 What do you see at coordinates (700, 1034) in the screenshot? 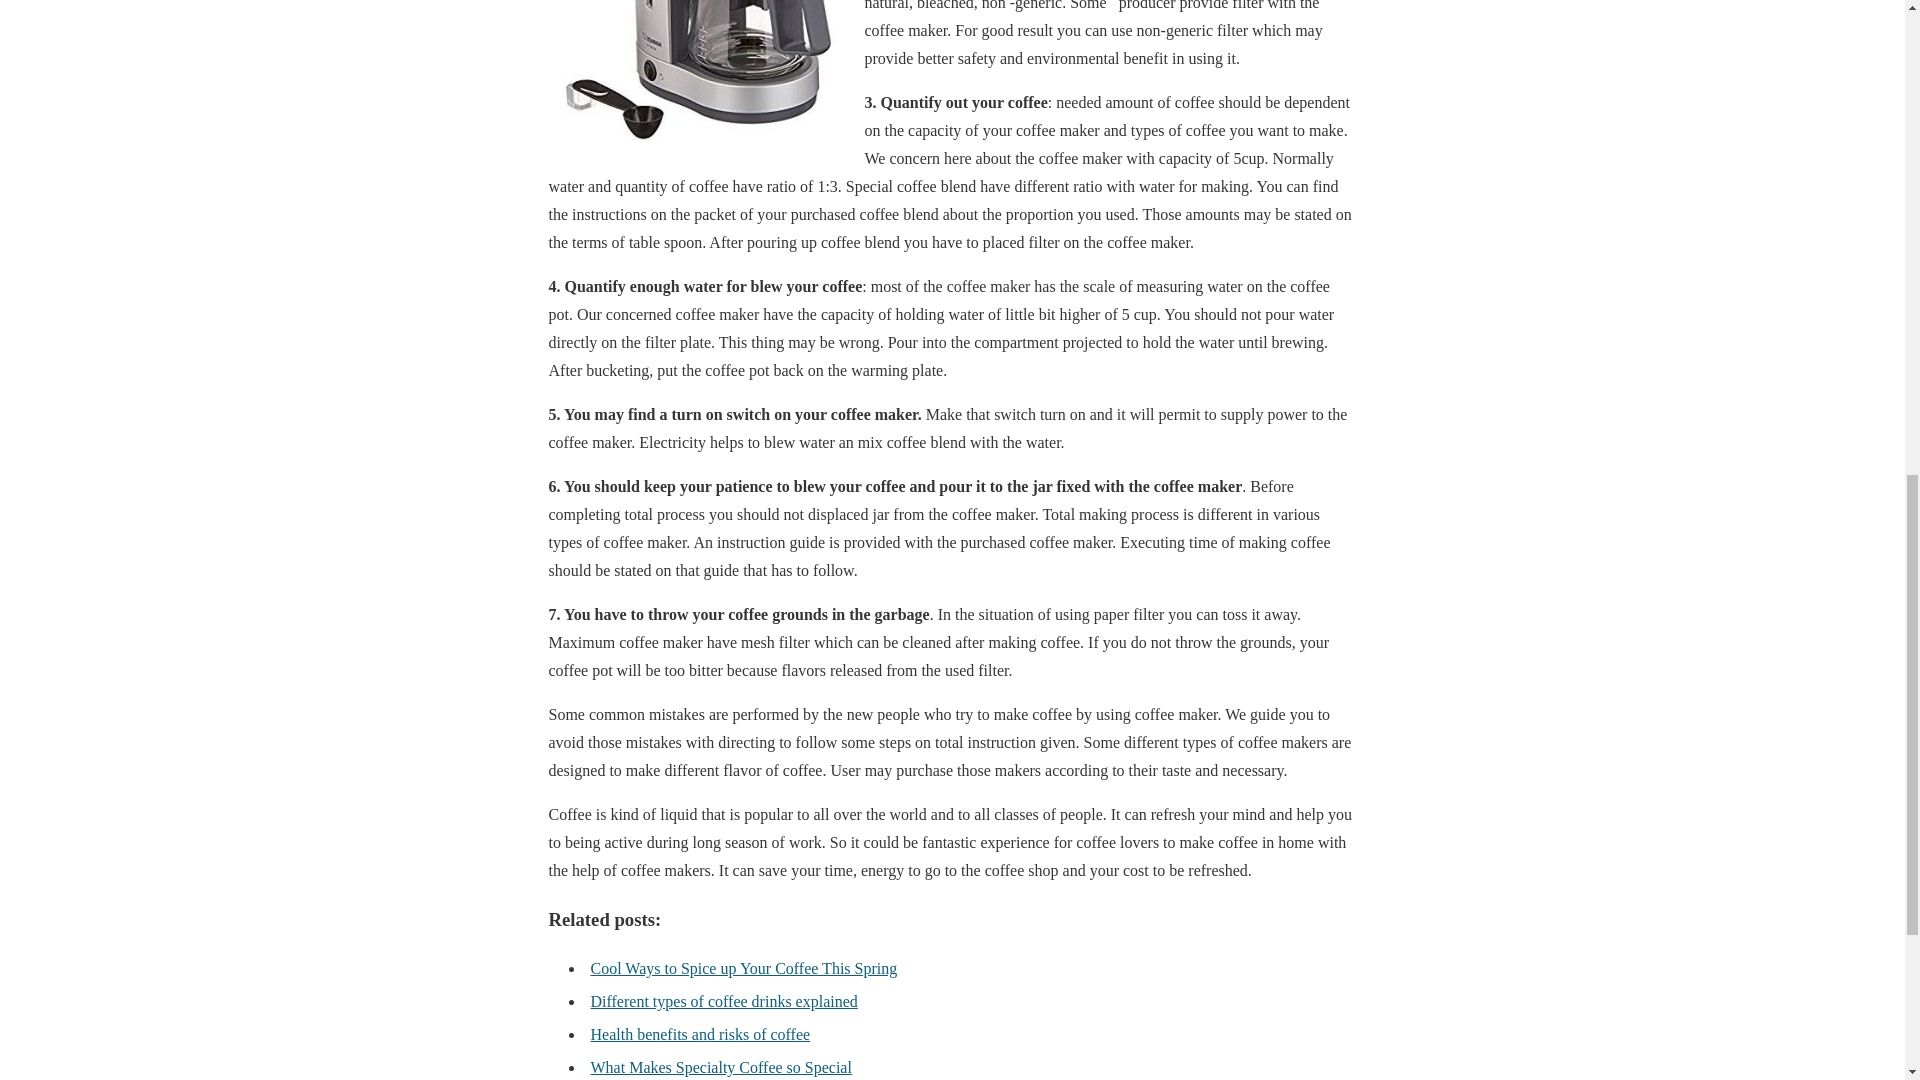
I see `Health benefits and risks of coffee` at bounding box center [700, 1034].